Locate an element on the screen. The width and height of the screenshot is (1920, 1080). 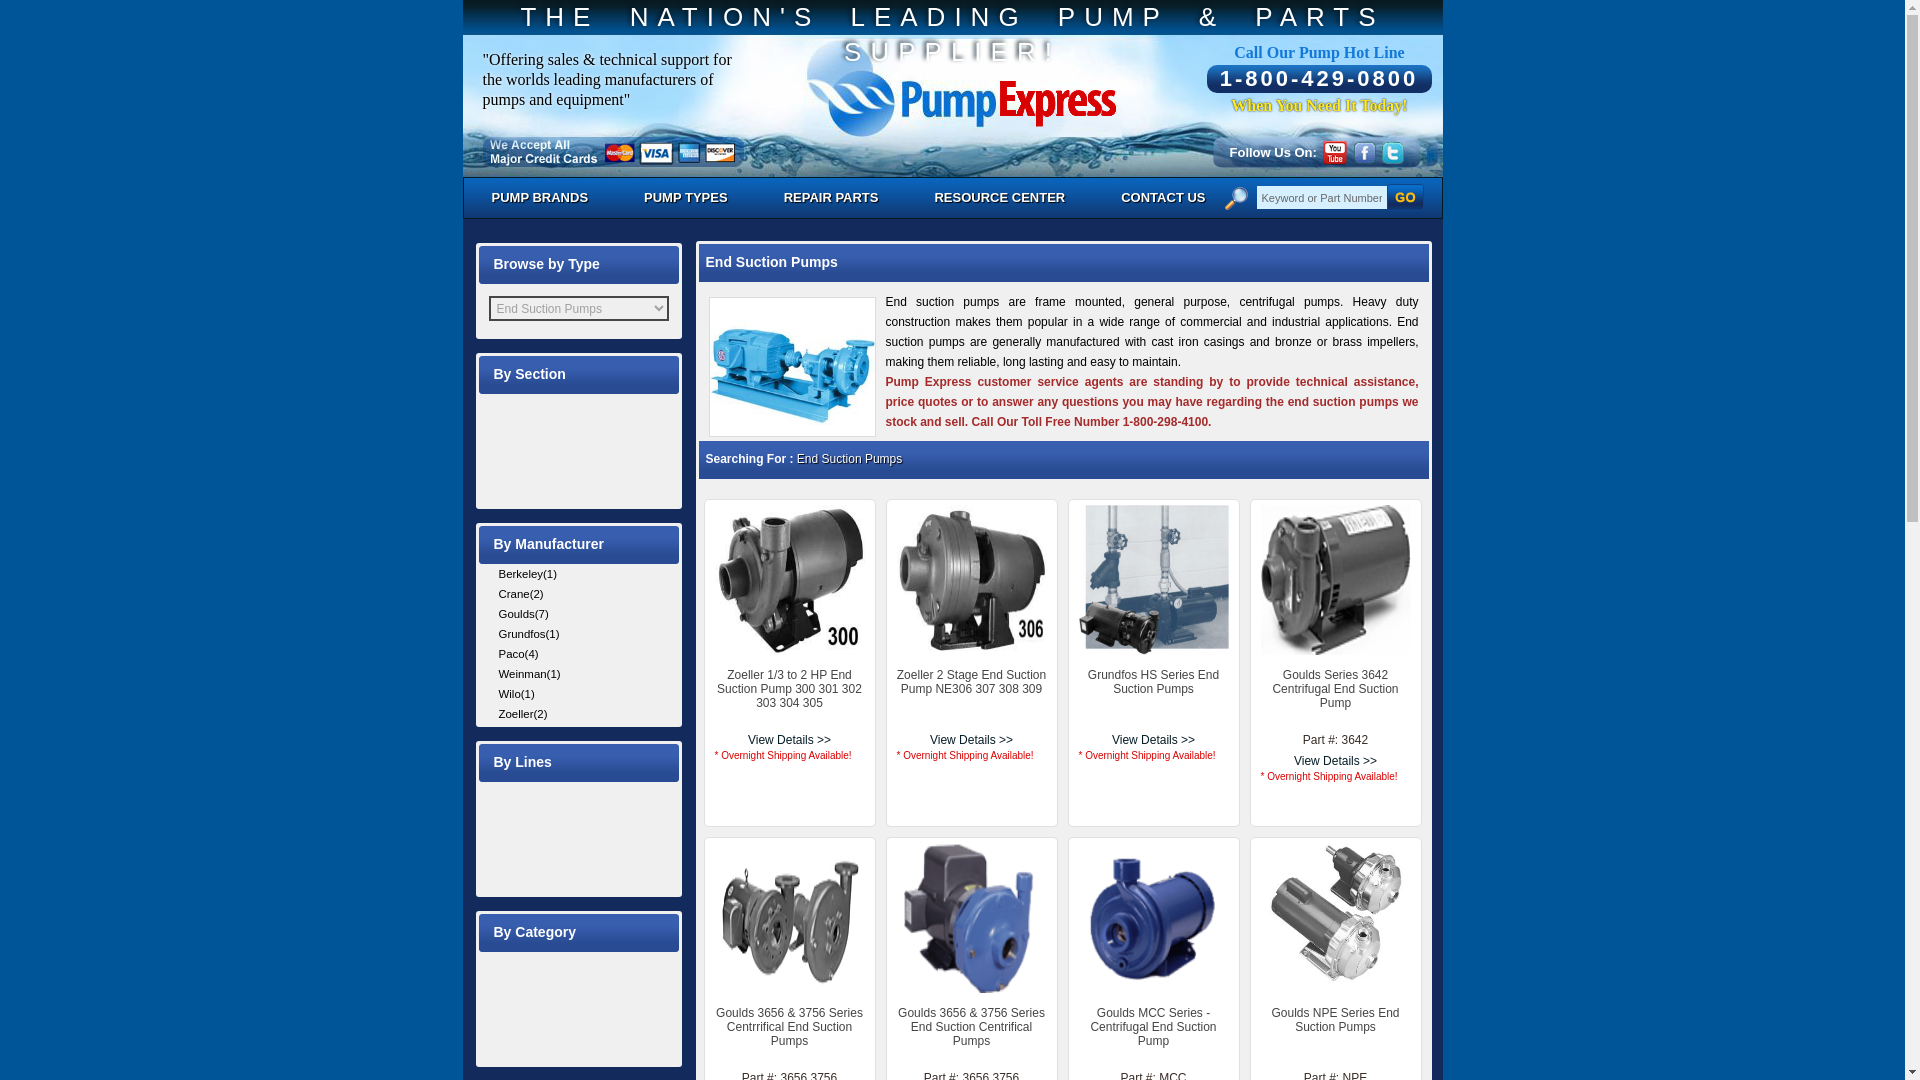
Pumpexpress is located at coordinates (962, 88).